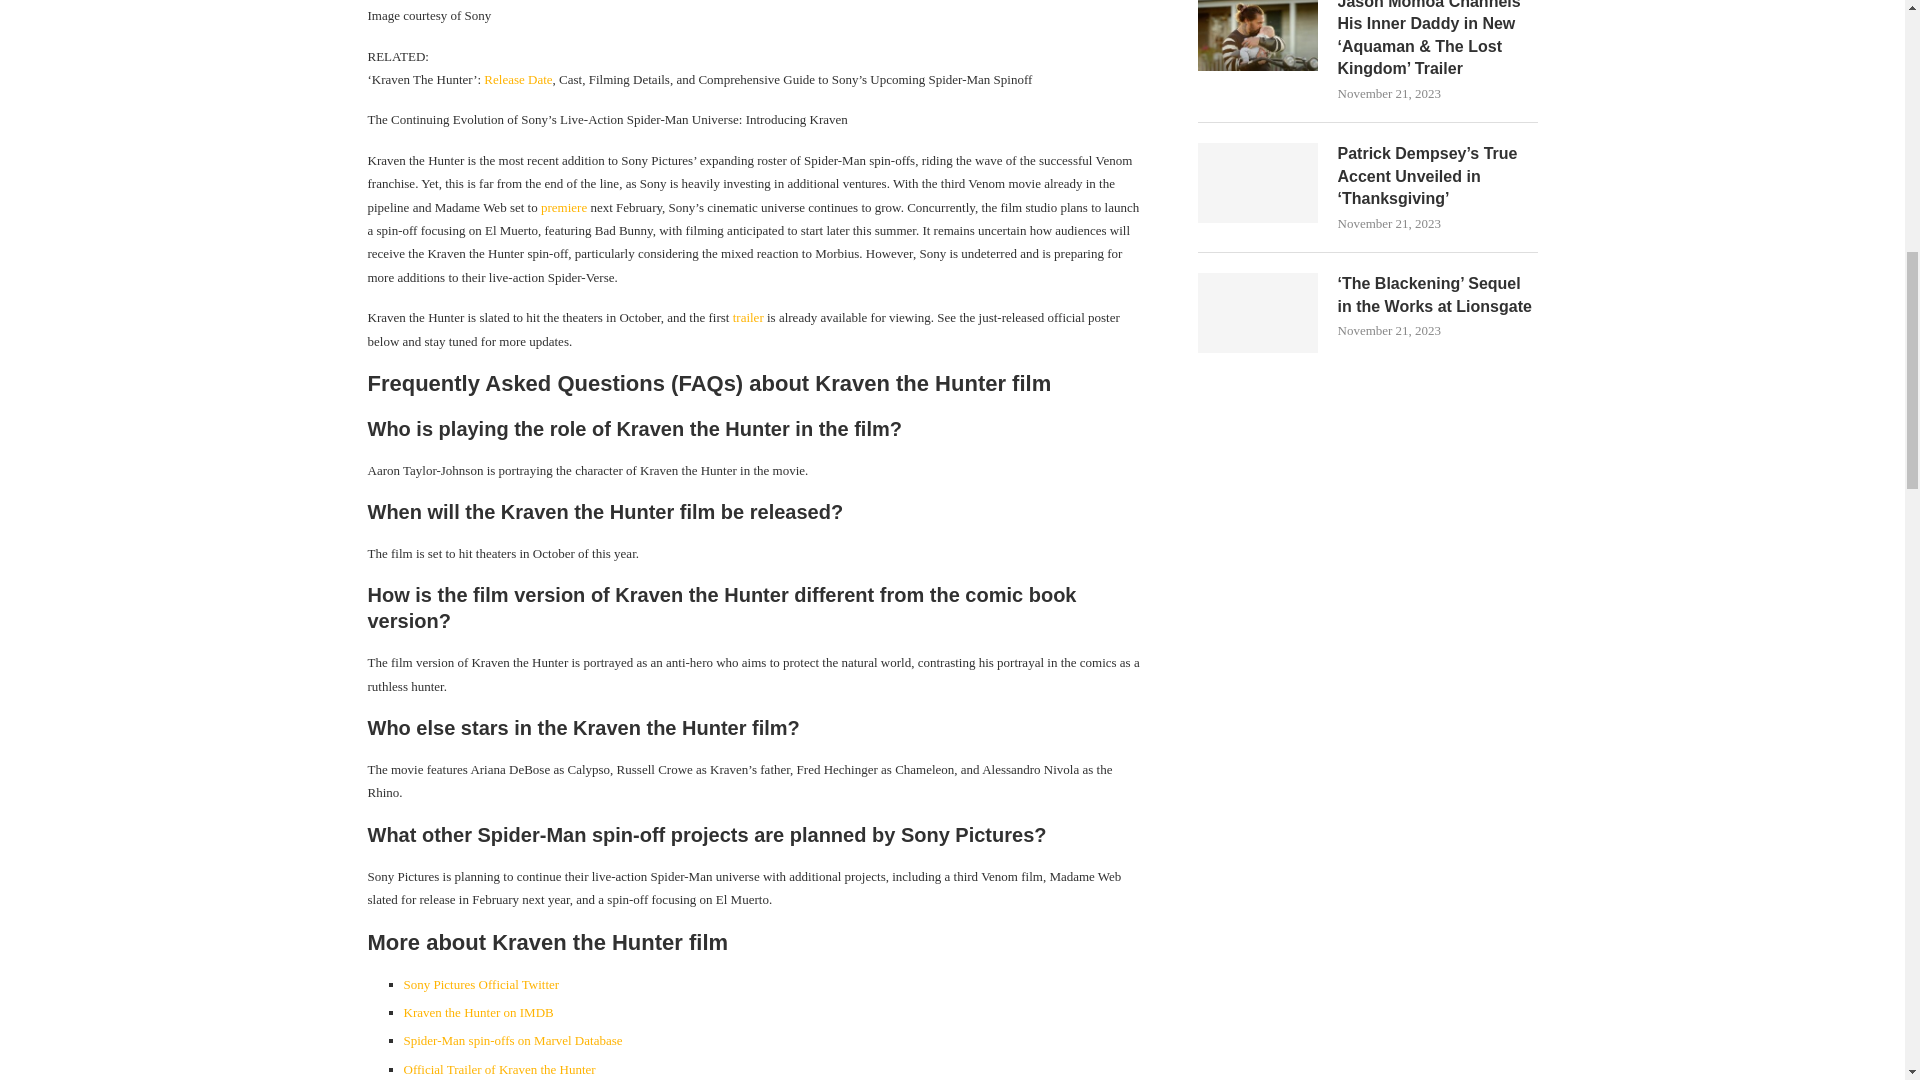 This screenshot has width=1920, height=1080. Describe the element at coordinates (478, 1012) in the screenshot. I see `Kraven the Hunter on IMDB` at that location.